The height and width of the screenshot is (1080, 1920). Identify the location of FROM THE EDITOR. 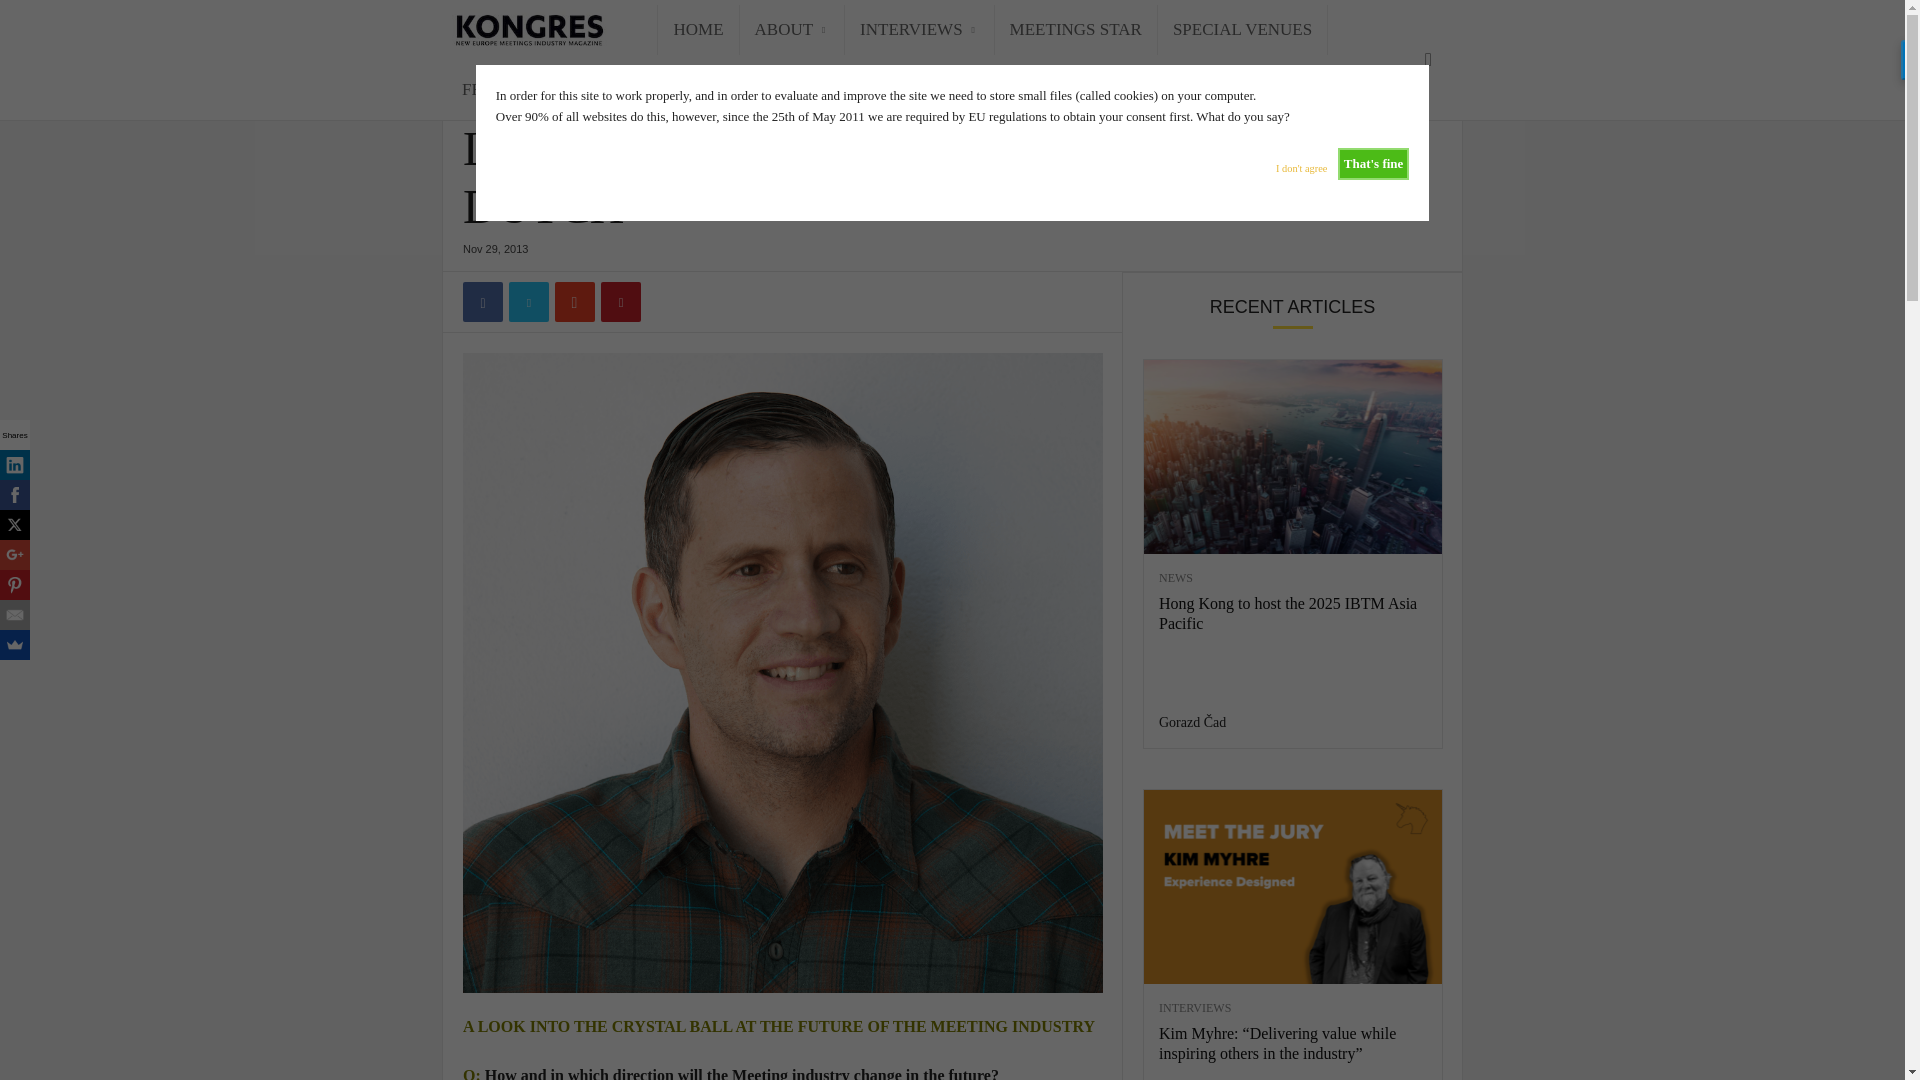
(537, 89).